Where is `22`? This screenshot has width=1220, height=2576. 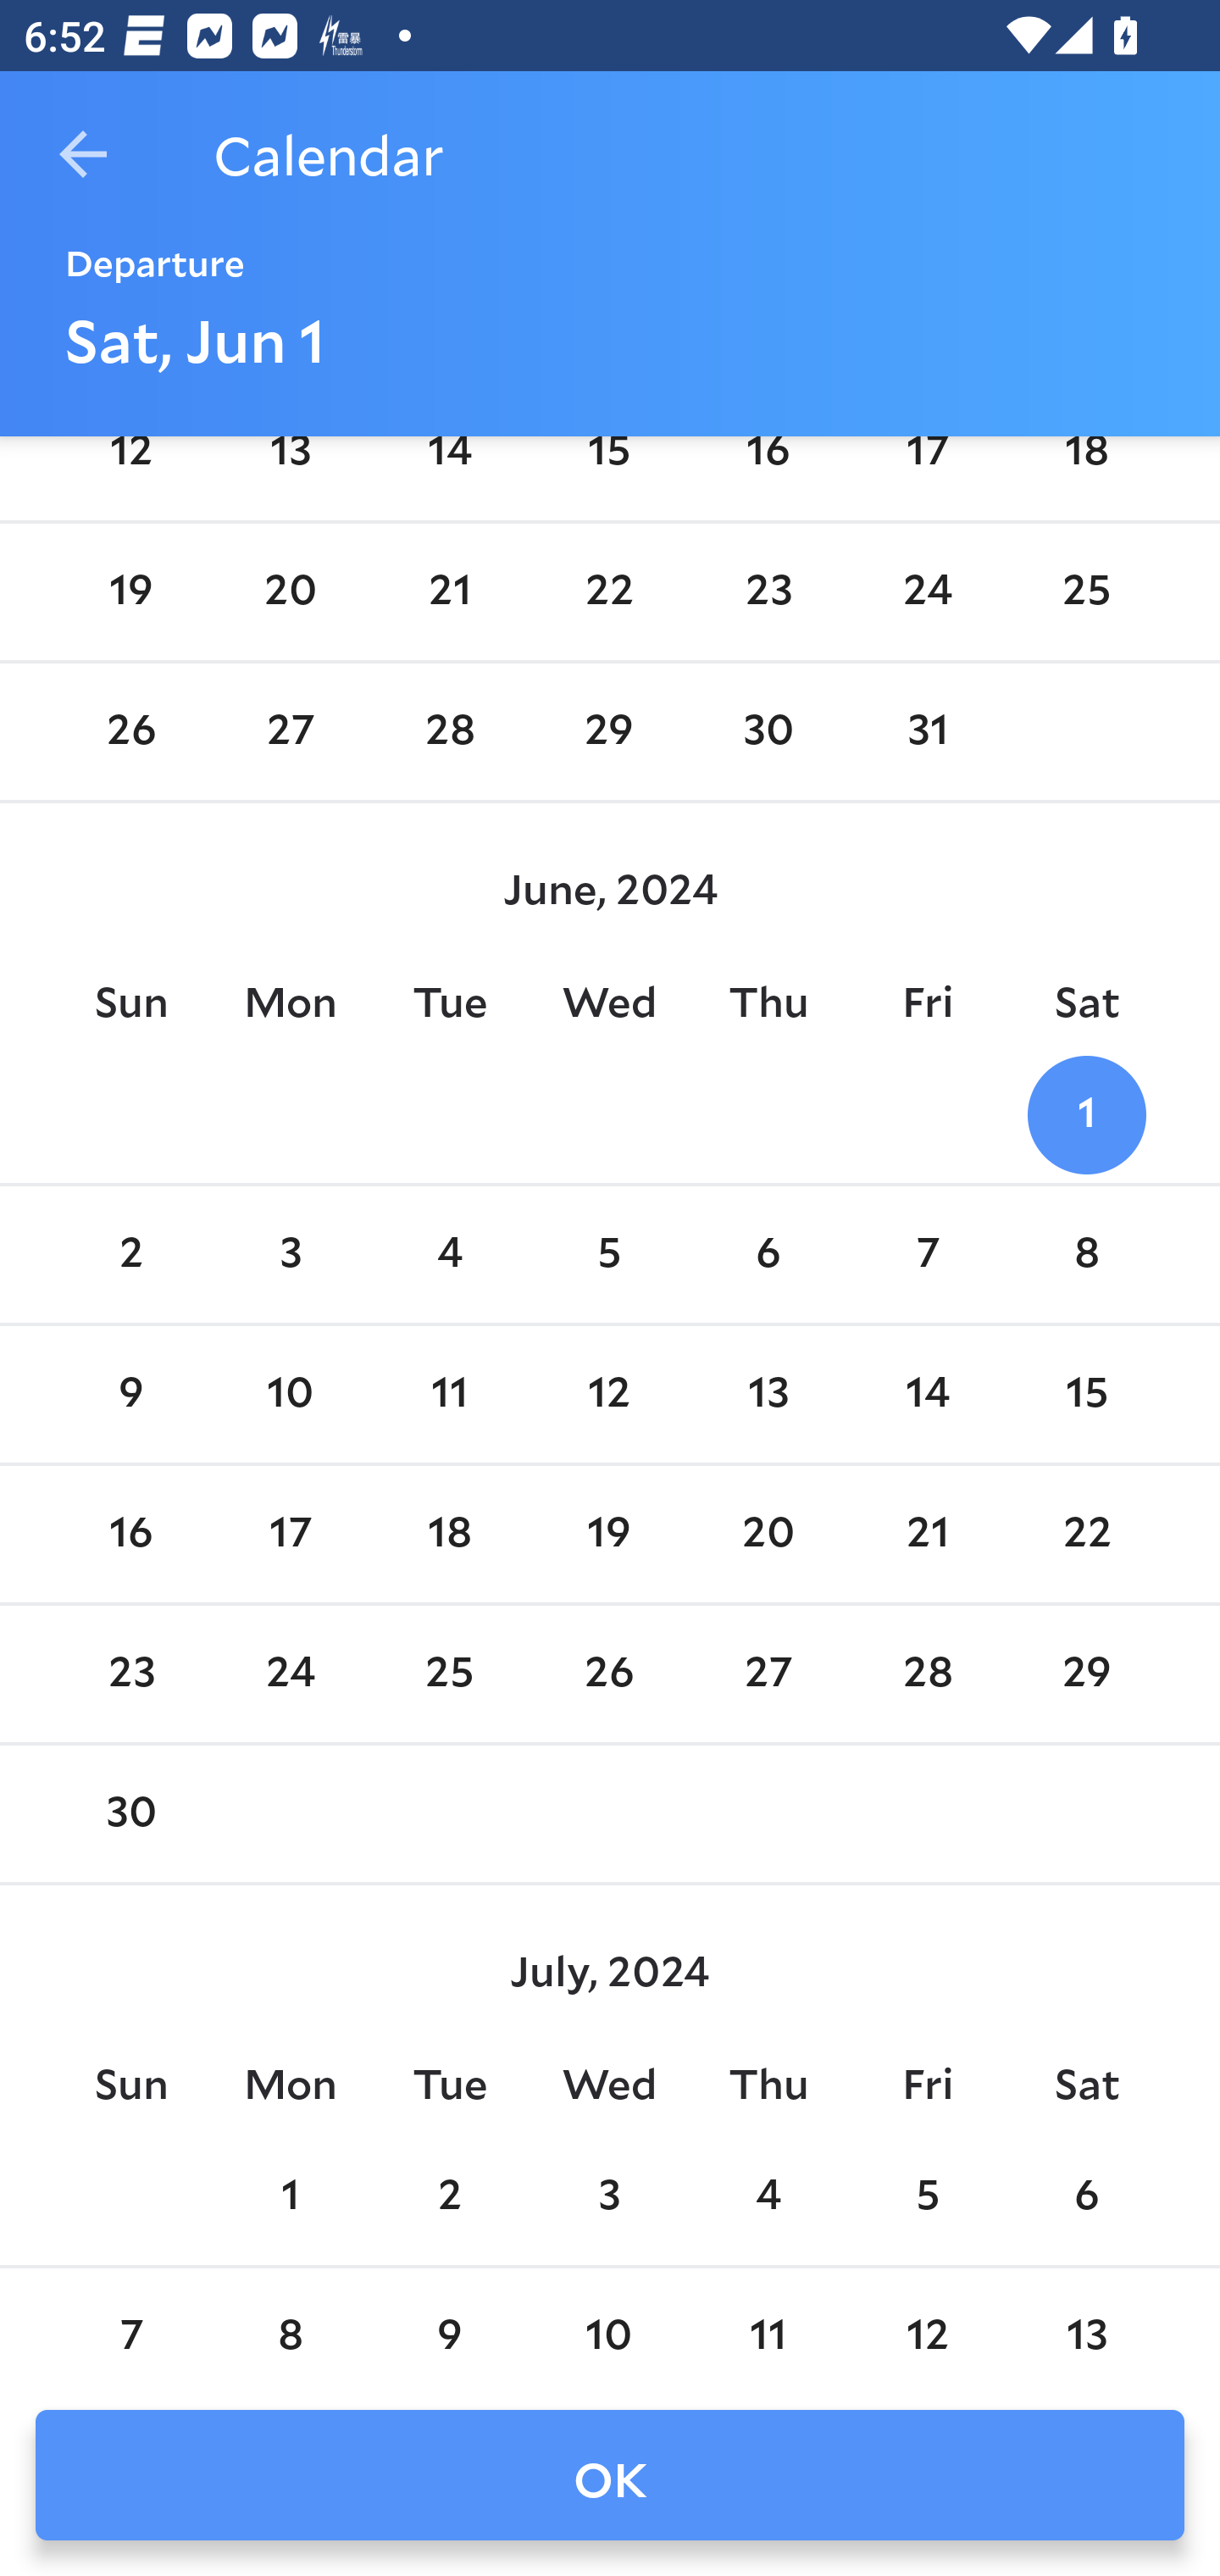 22 is located at coordinates (609, 592).